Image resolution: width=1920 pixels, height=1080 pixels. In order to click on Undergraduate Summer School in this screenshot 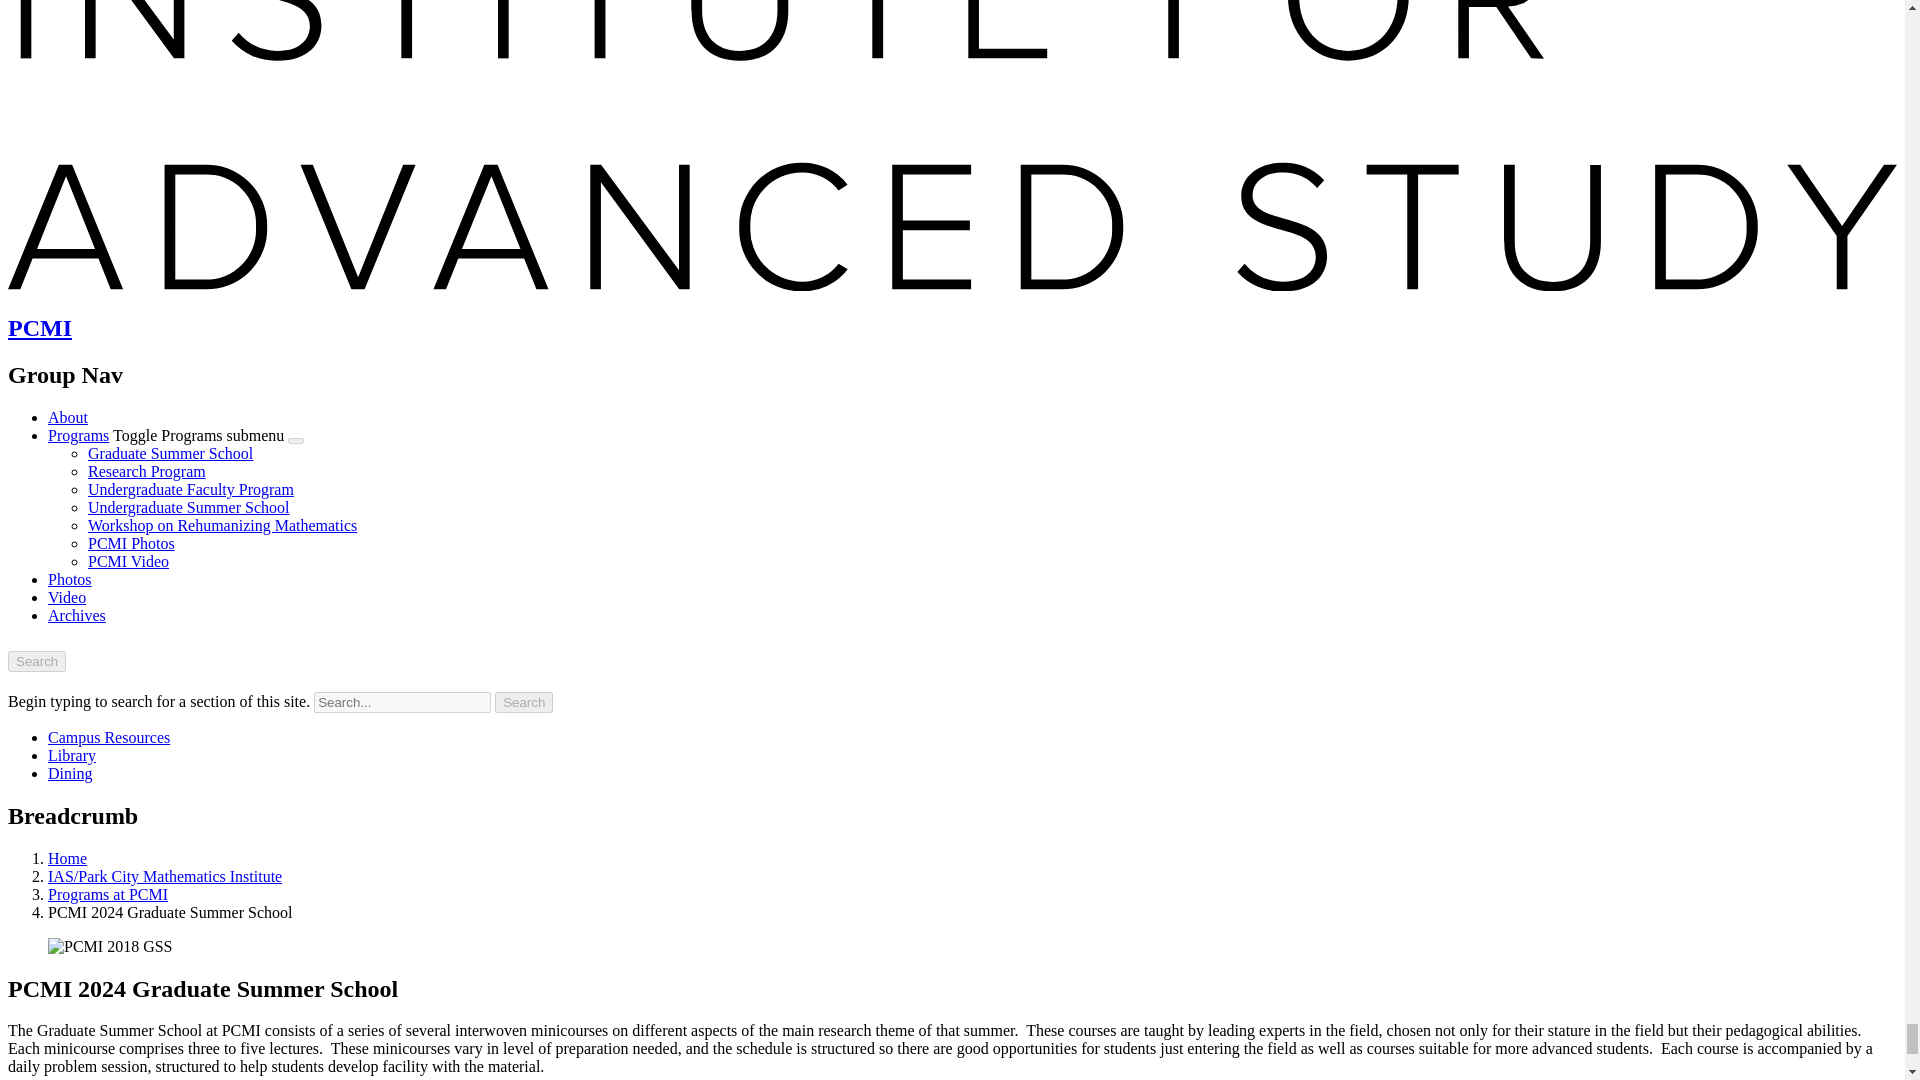, I will do `click(188, 507)`.